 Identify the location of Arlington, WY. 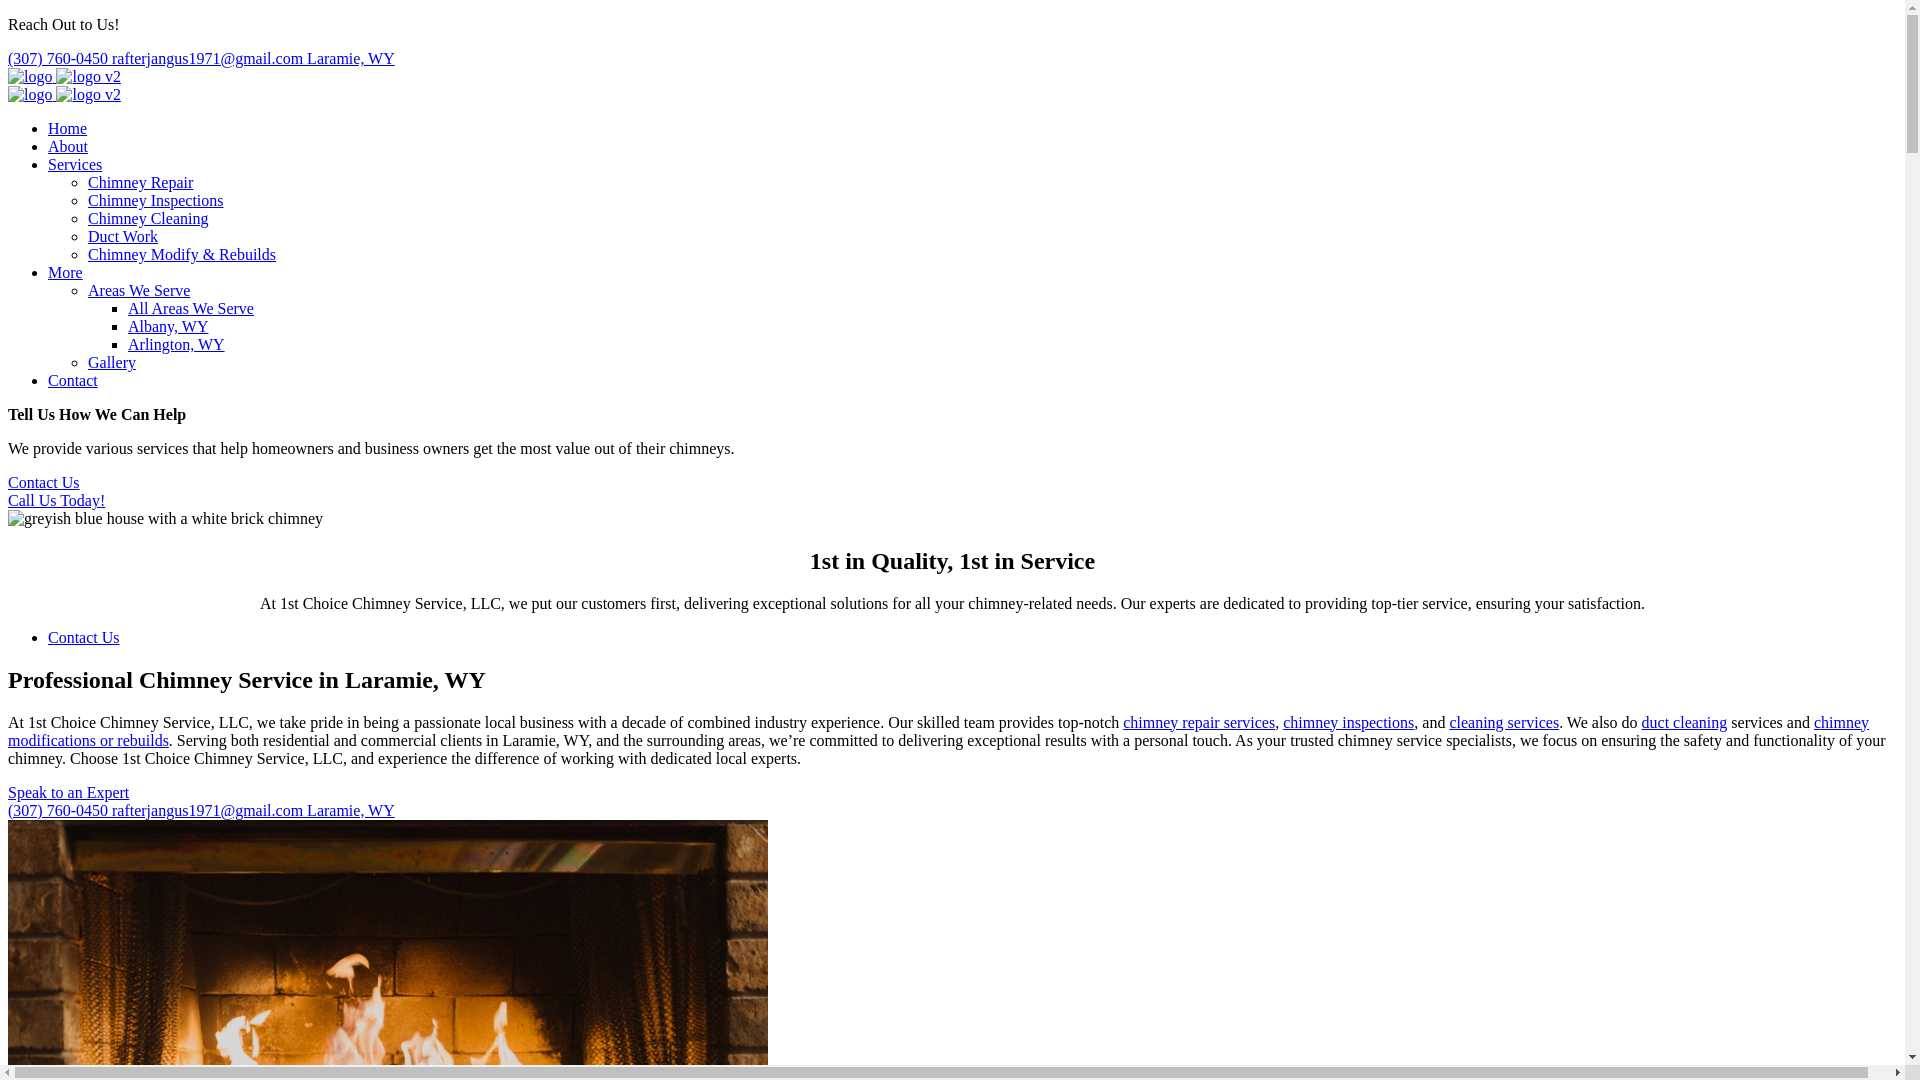
(176, 344).